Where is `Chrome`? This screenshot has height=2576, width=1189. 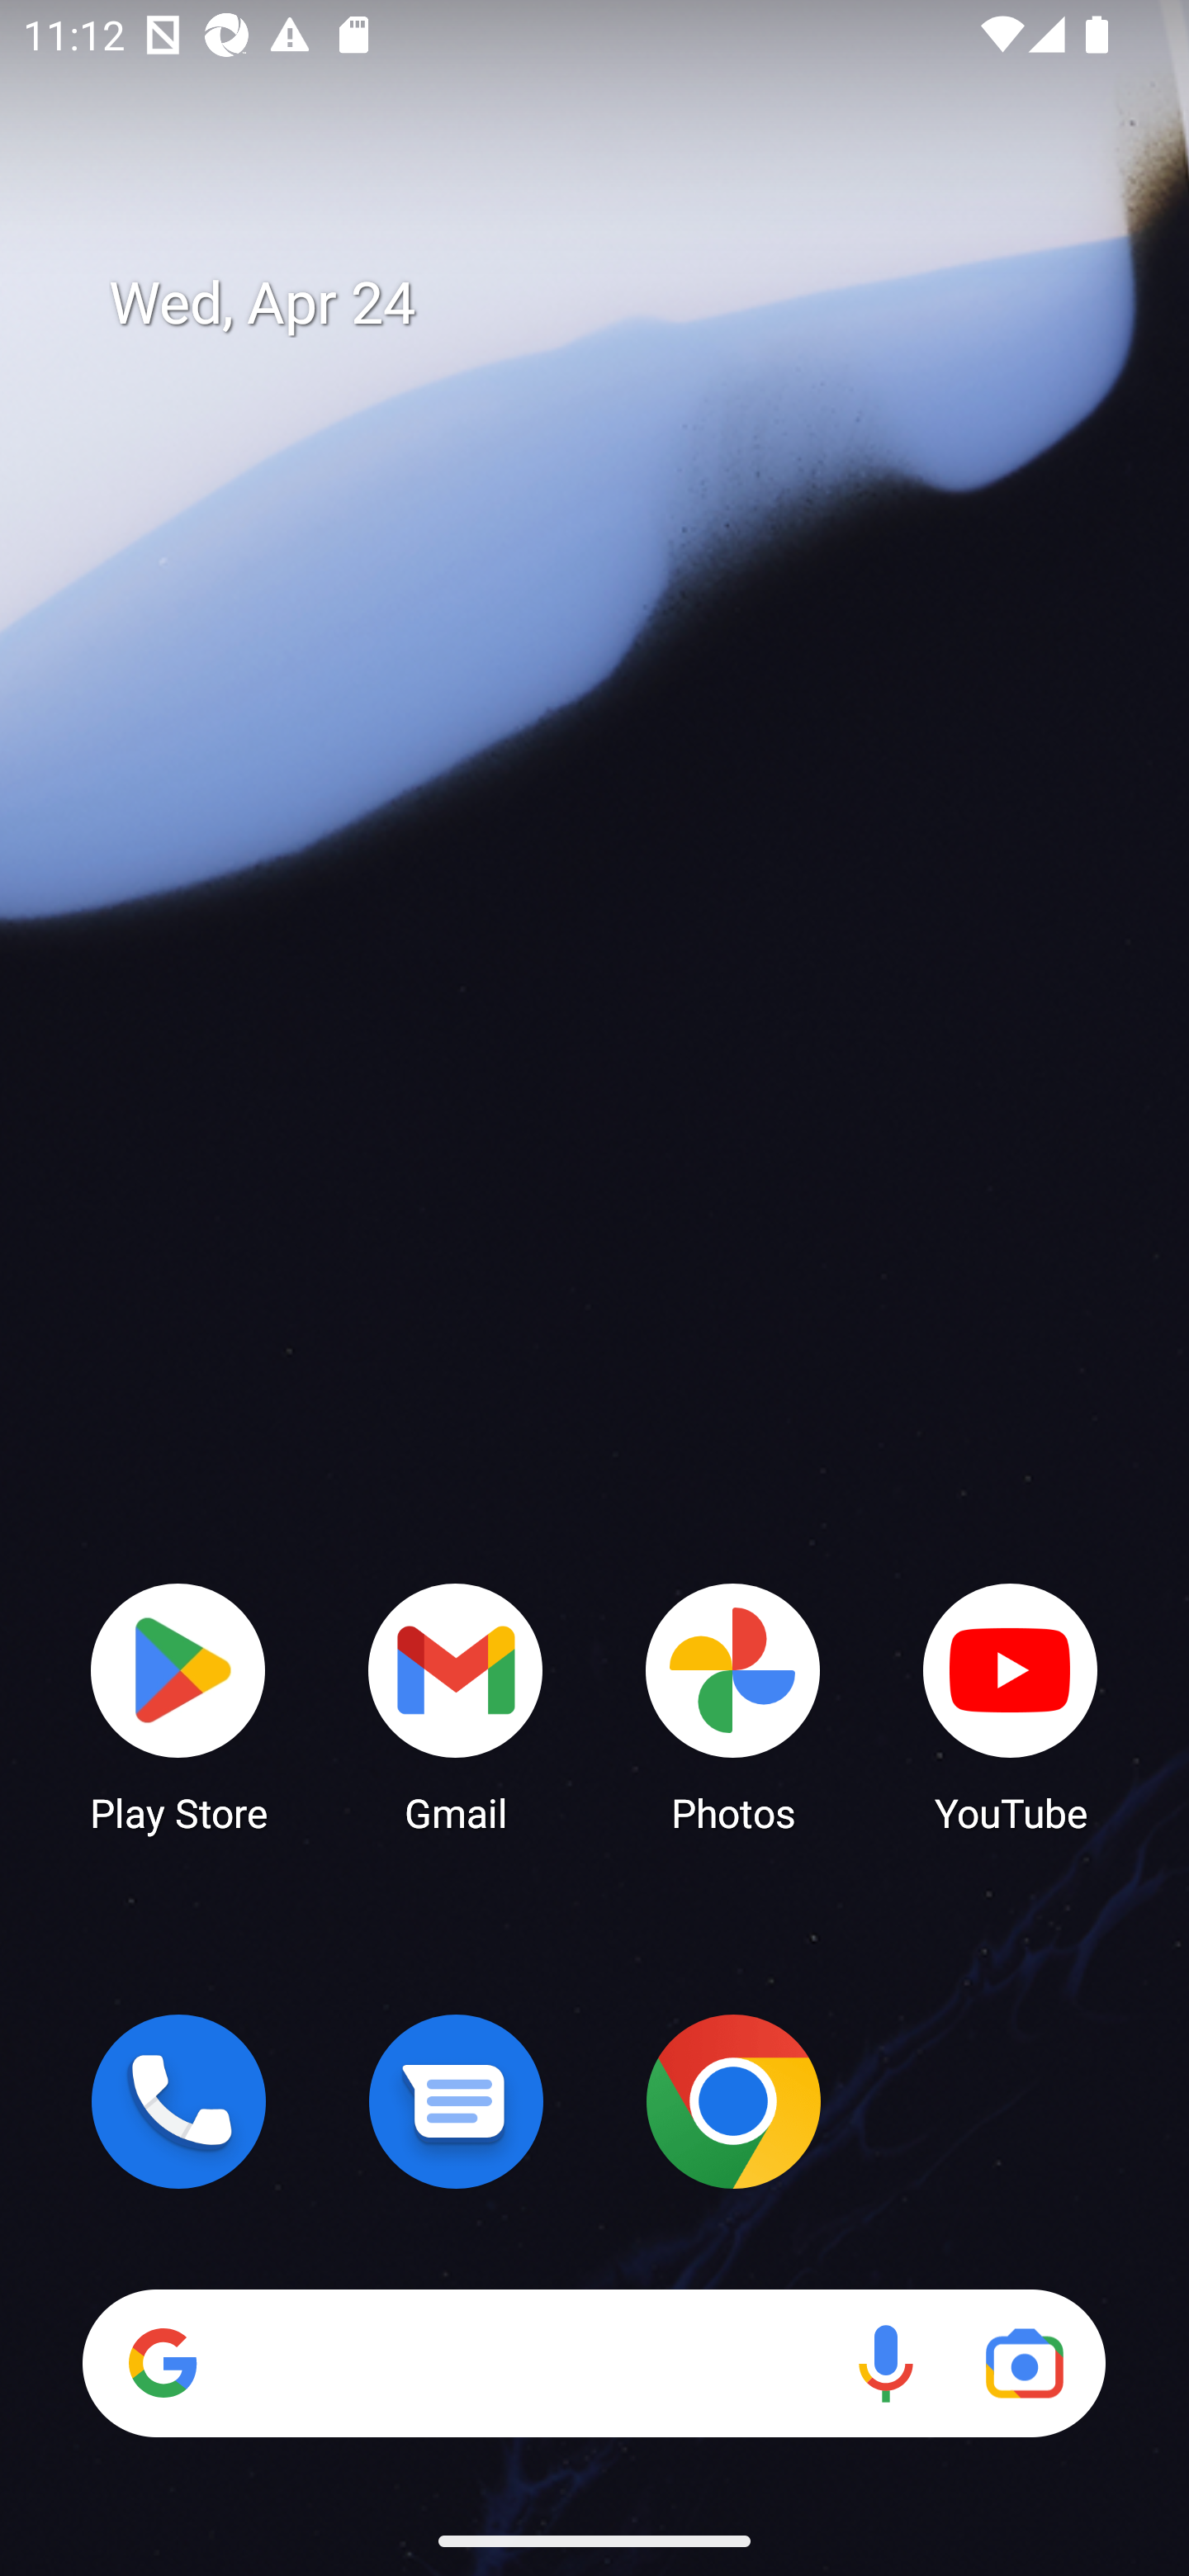
Chrome is located at coordinates (733, 2101).